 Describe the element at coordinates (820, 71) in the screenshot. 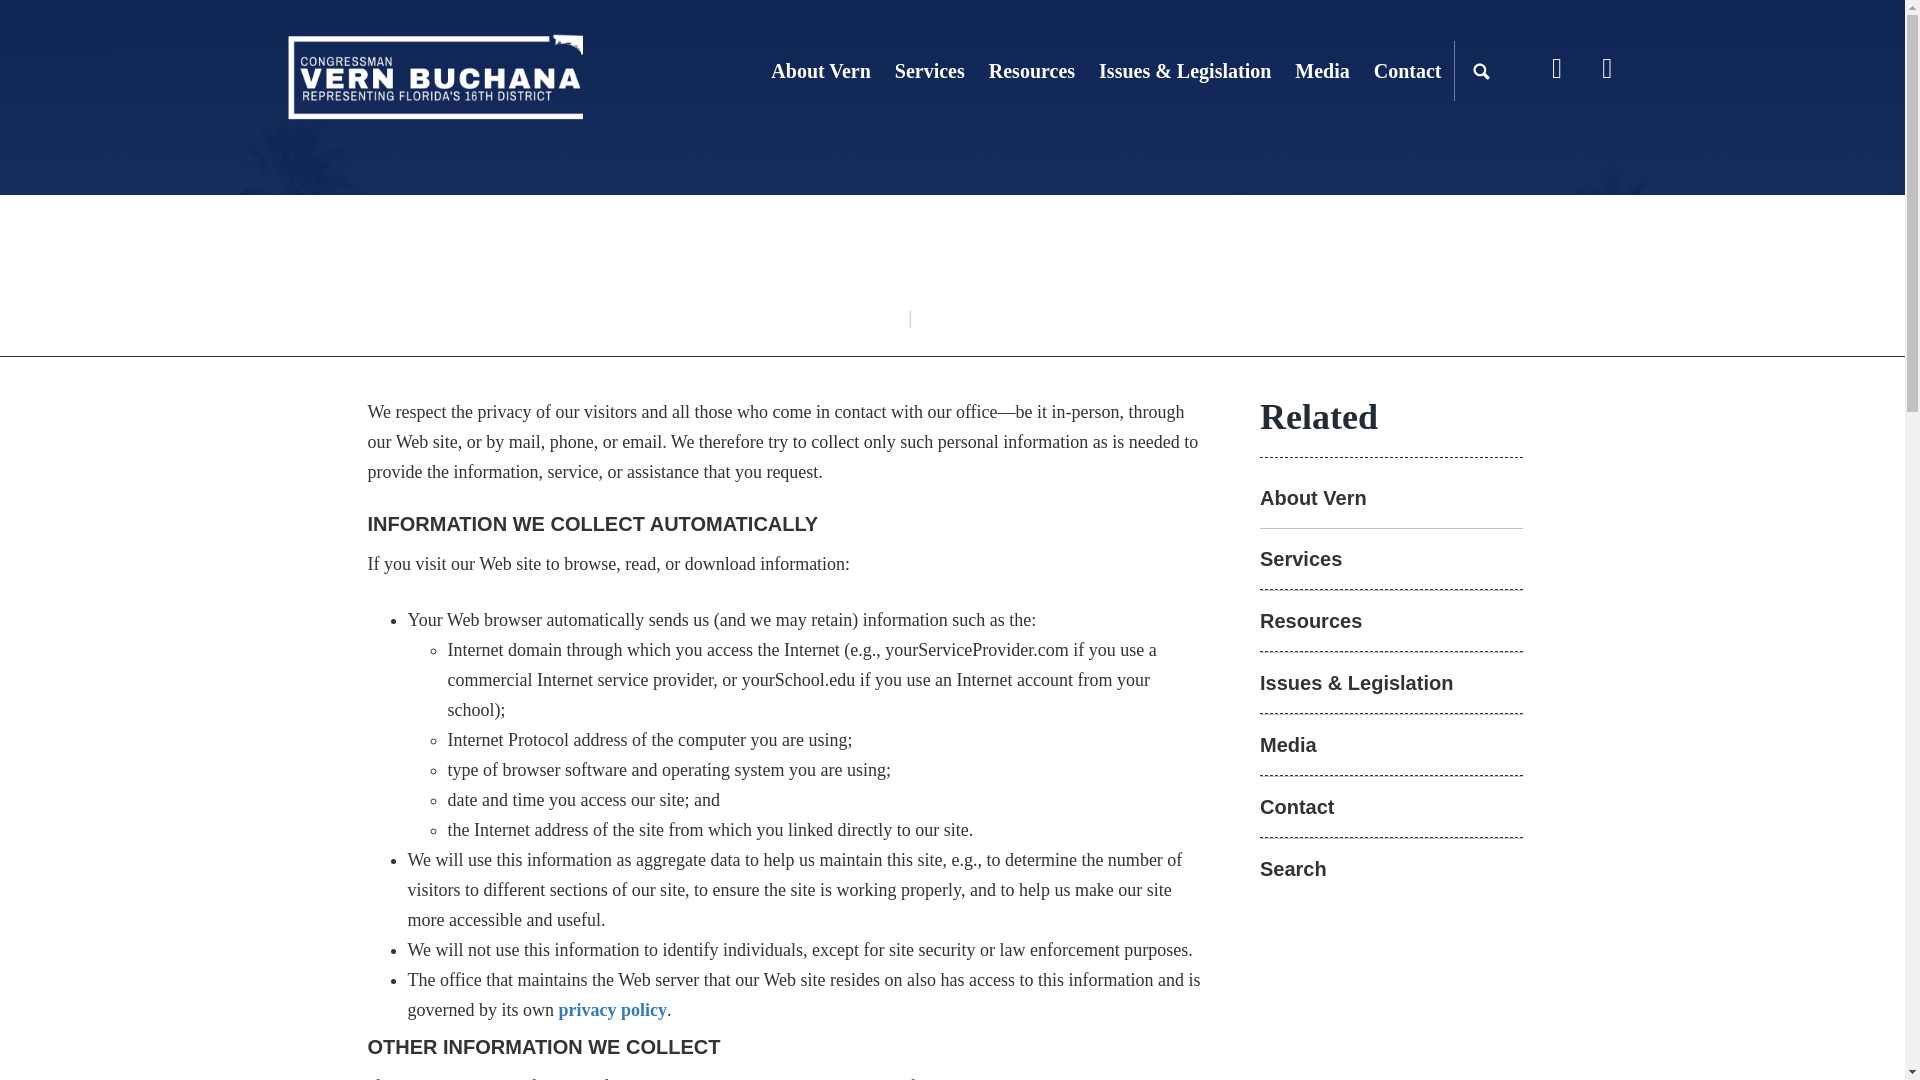

I see `About Vern` at that location.